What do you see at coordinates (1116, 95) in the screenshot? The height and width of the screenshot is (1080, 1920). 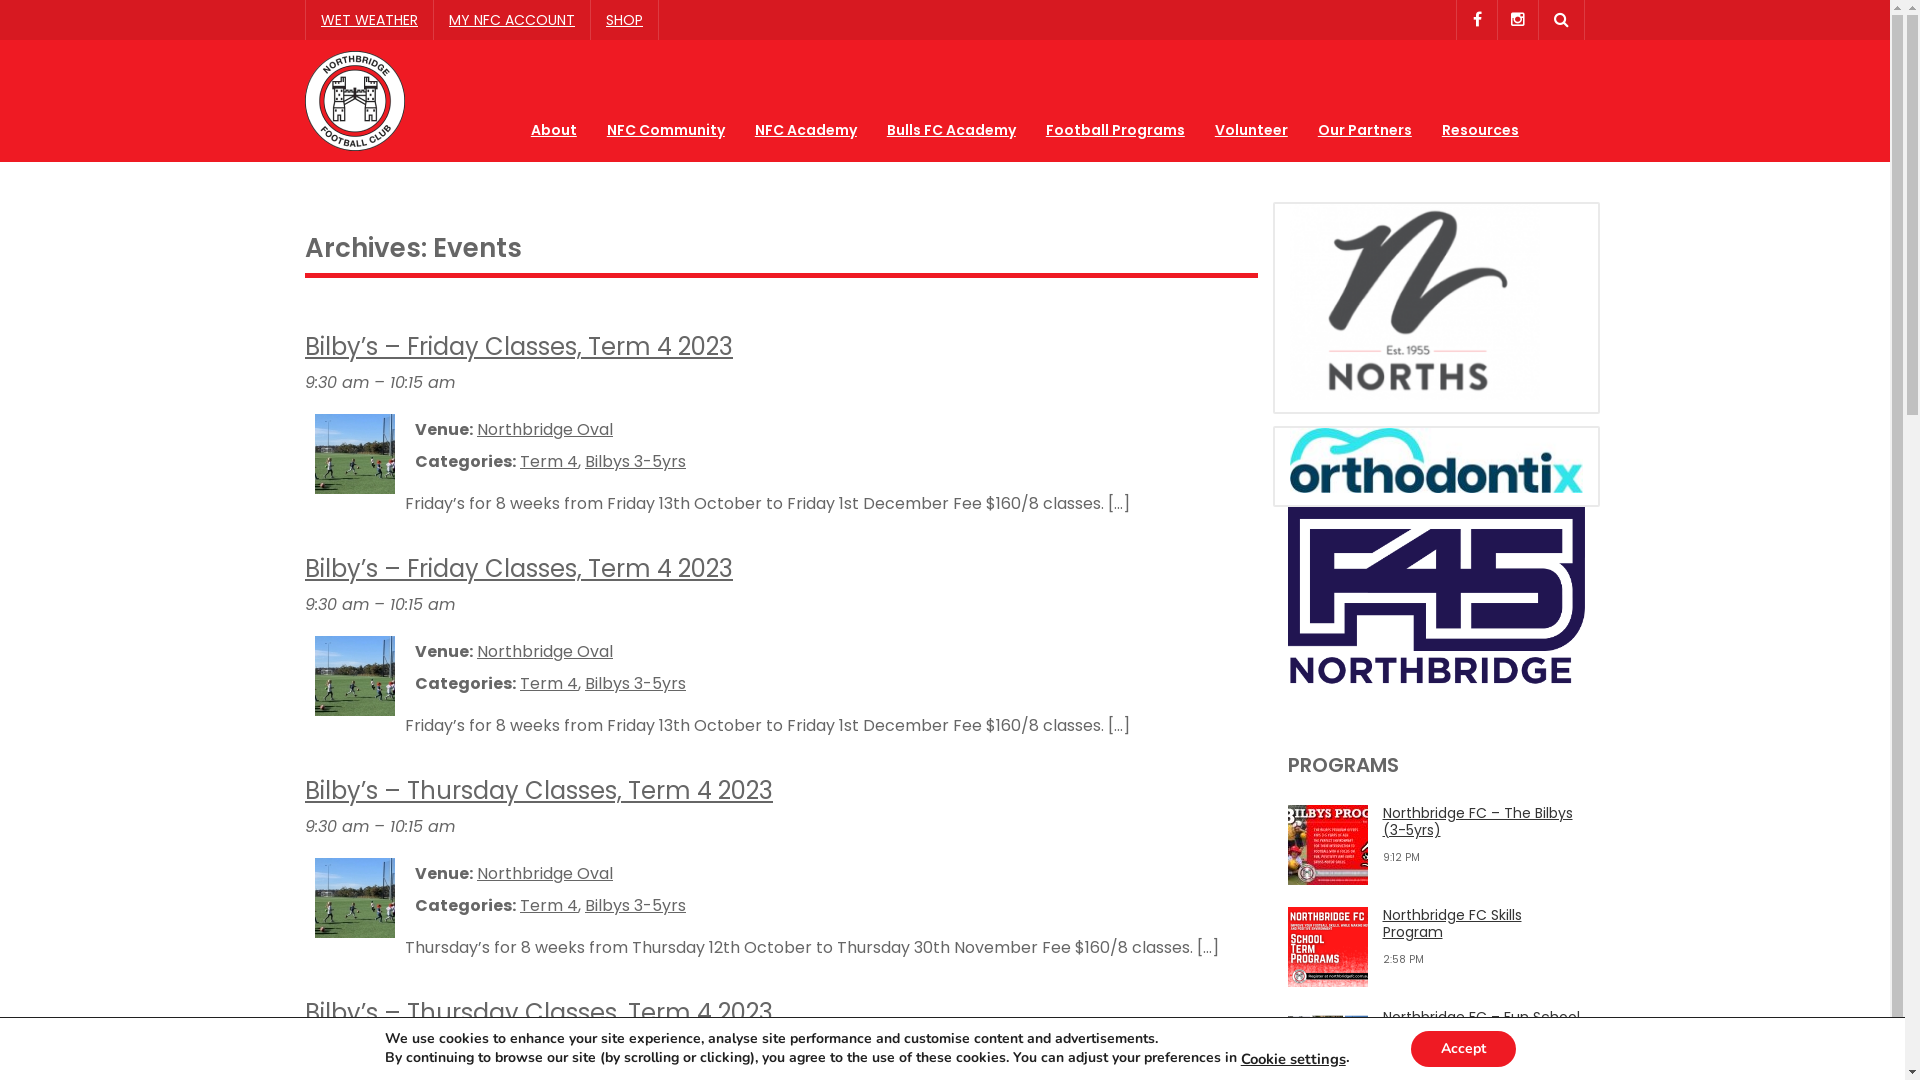 I see `Football Programs` at bounding box center [1116, 95].